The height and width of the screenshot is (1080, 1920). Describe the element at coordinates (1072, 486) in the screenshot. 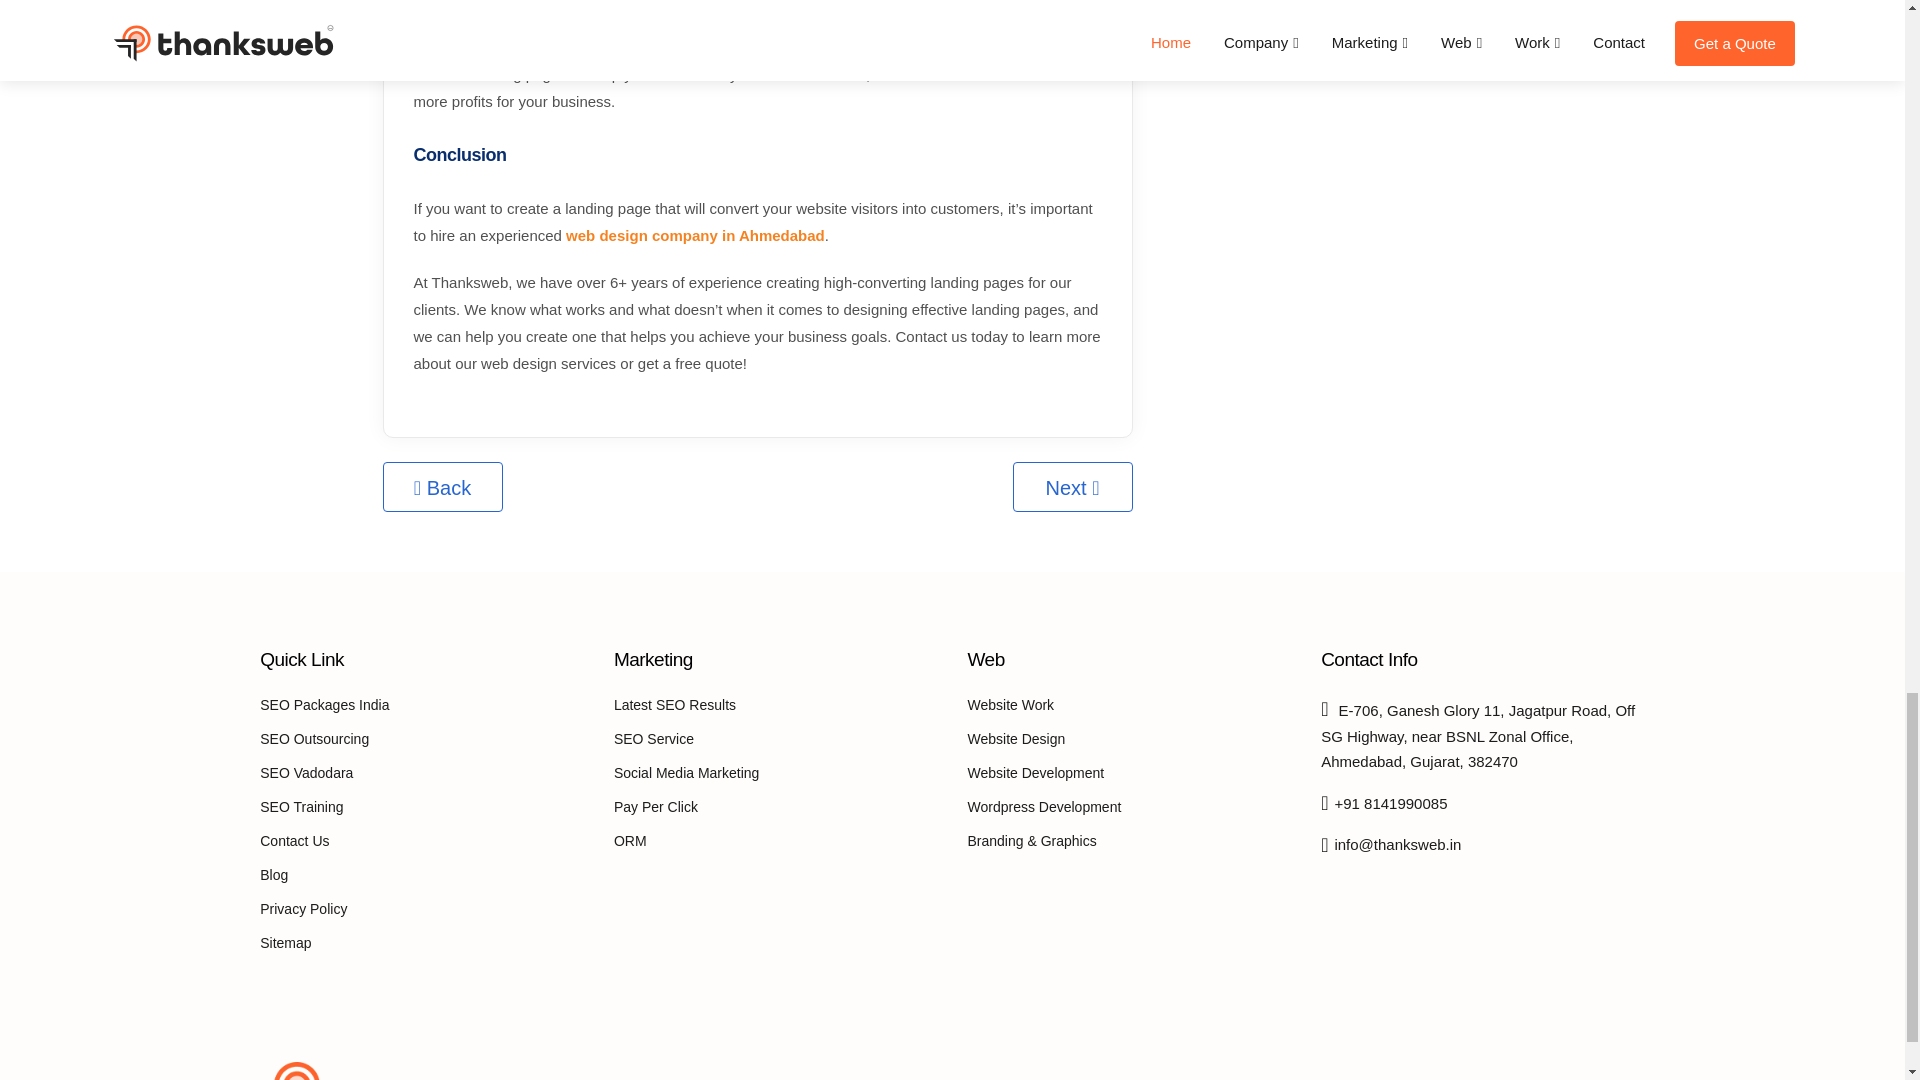

I see `Next` at that location.